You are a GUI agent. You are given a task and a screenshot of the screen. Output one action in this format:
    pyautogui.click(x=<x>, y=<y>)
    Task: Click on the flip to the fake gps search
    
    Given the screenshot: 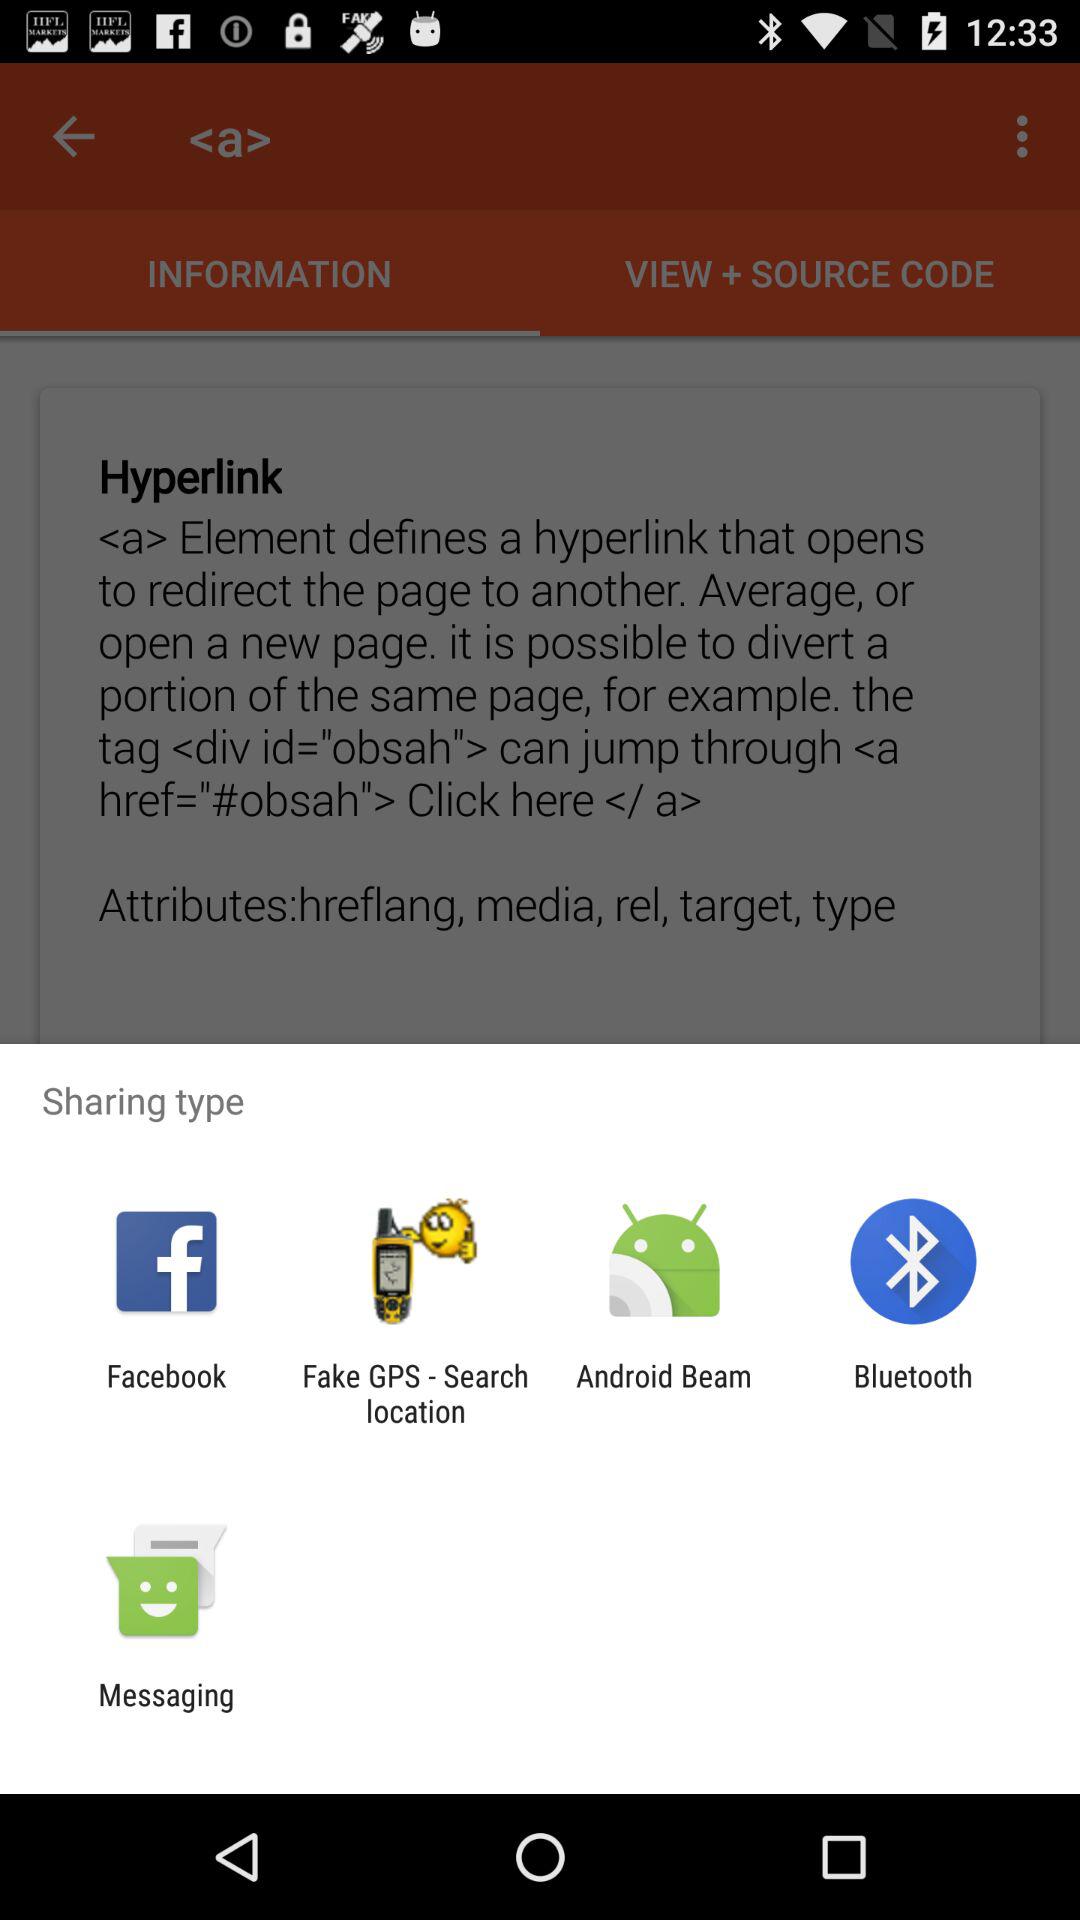 What is the action you would take?
    pyautogui.click(x=415, y=1393)
    